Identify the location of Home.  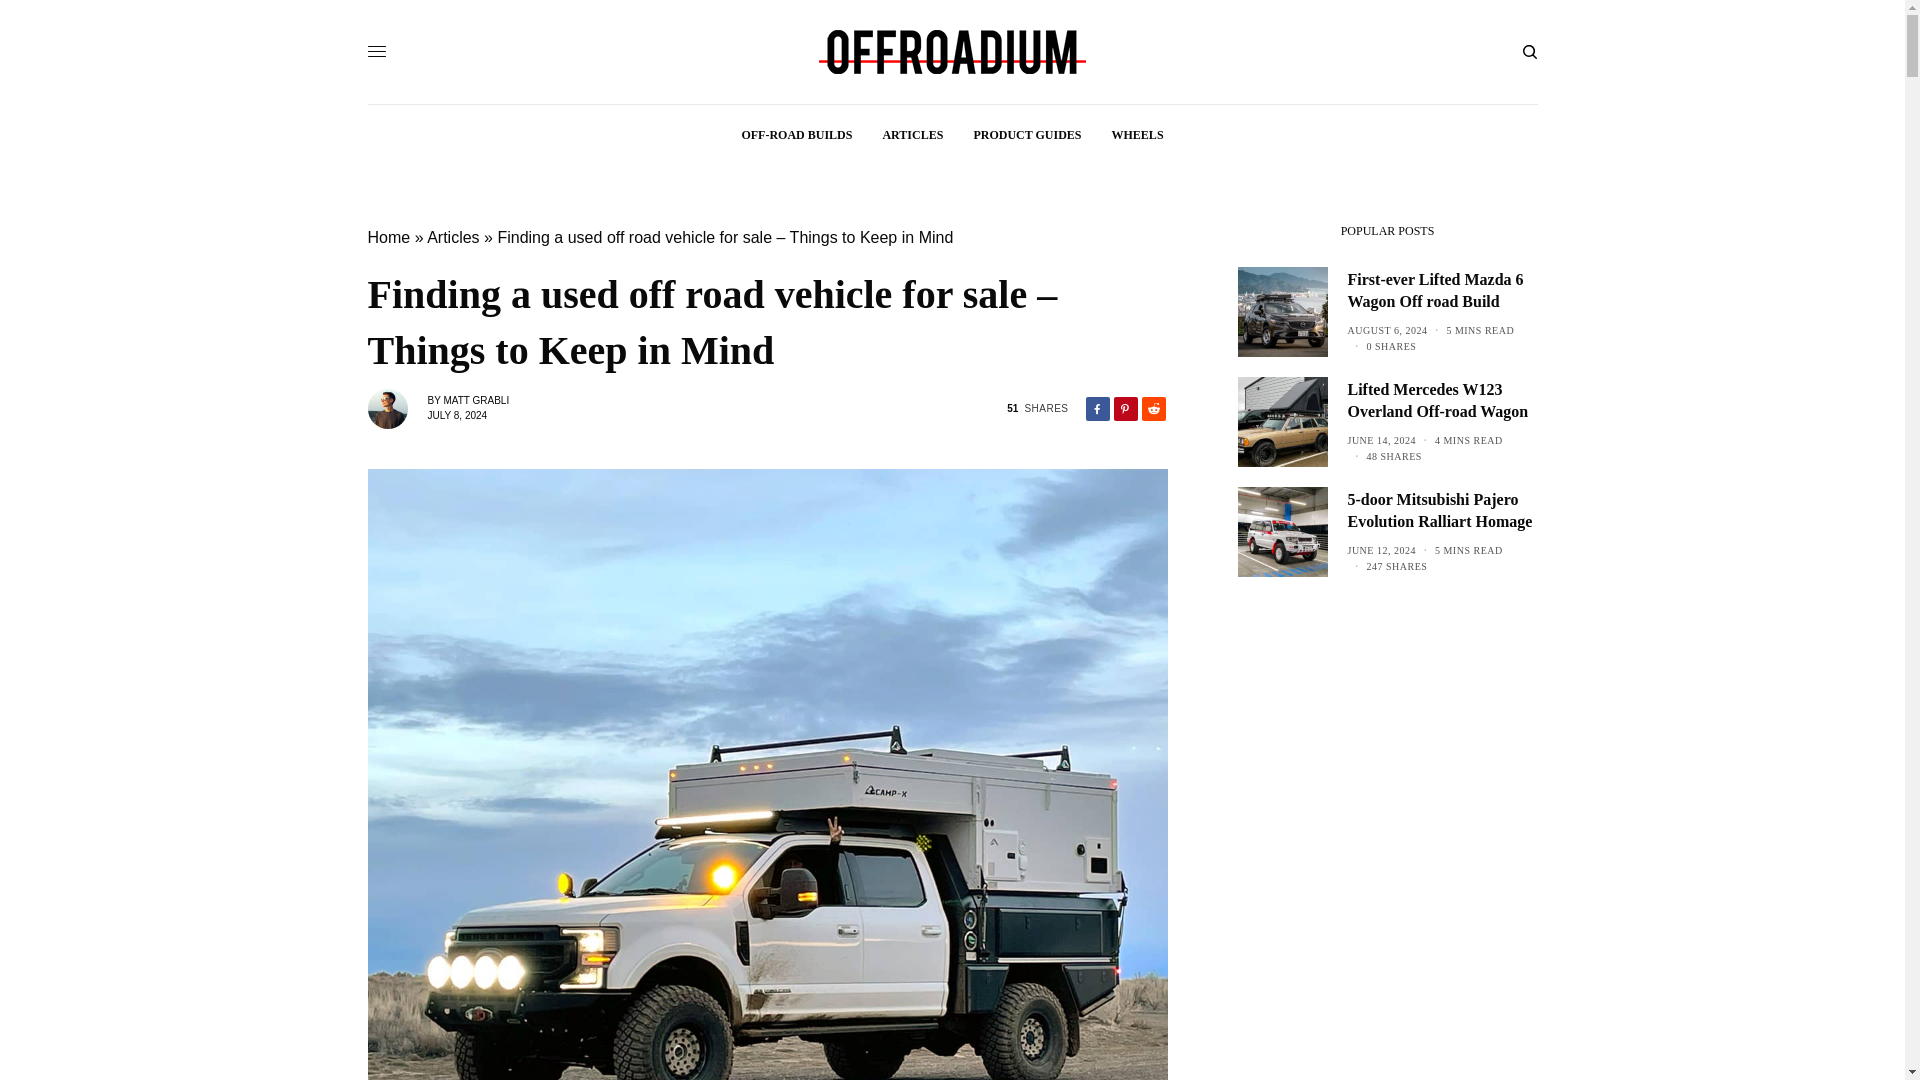
(389, 237).